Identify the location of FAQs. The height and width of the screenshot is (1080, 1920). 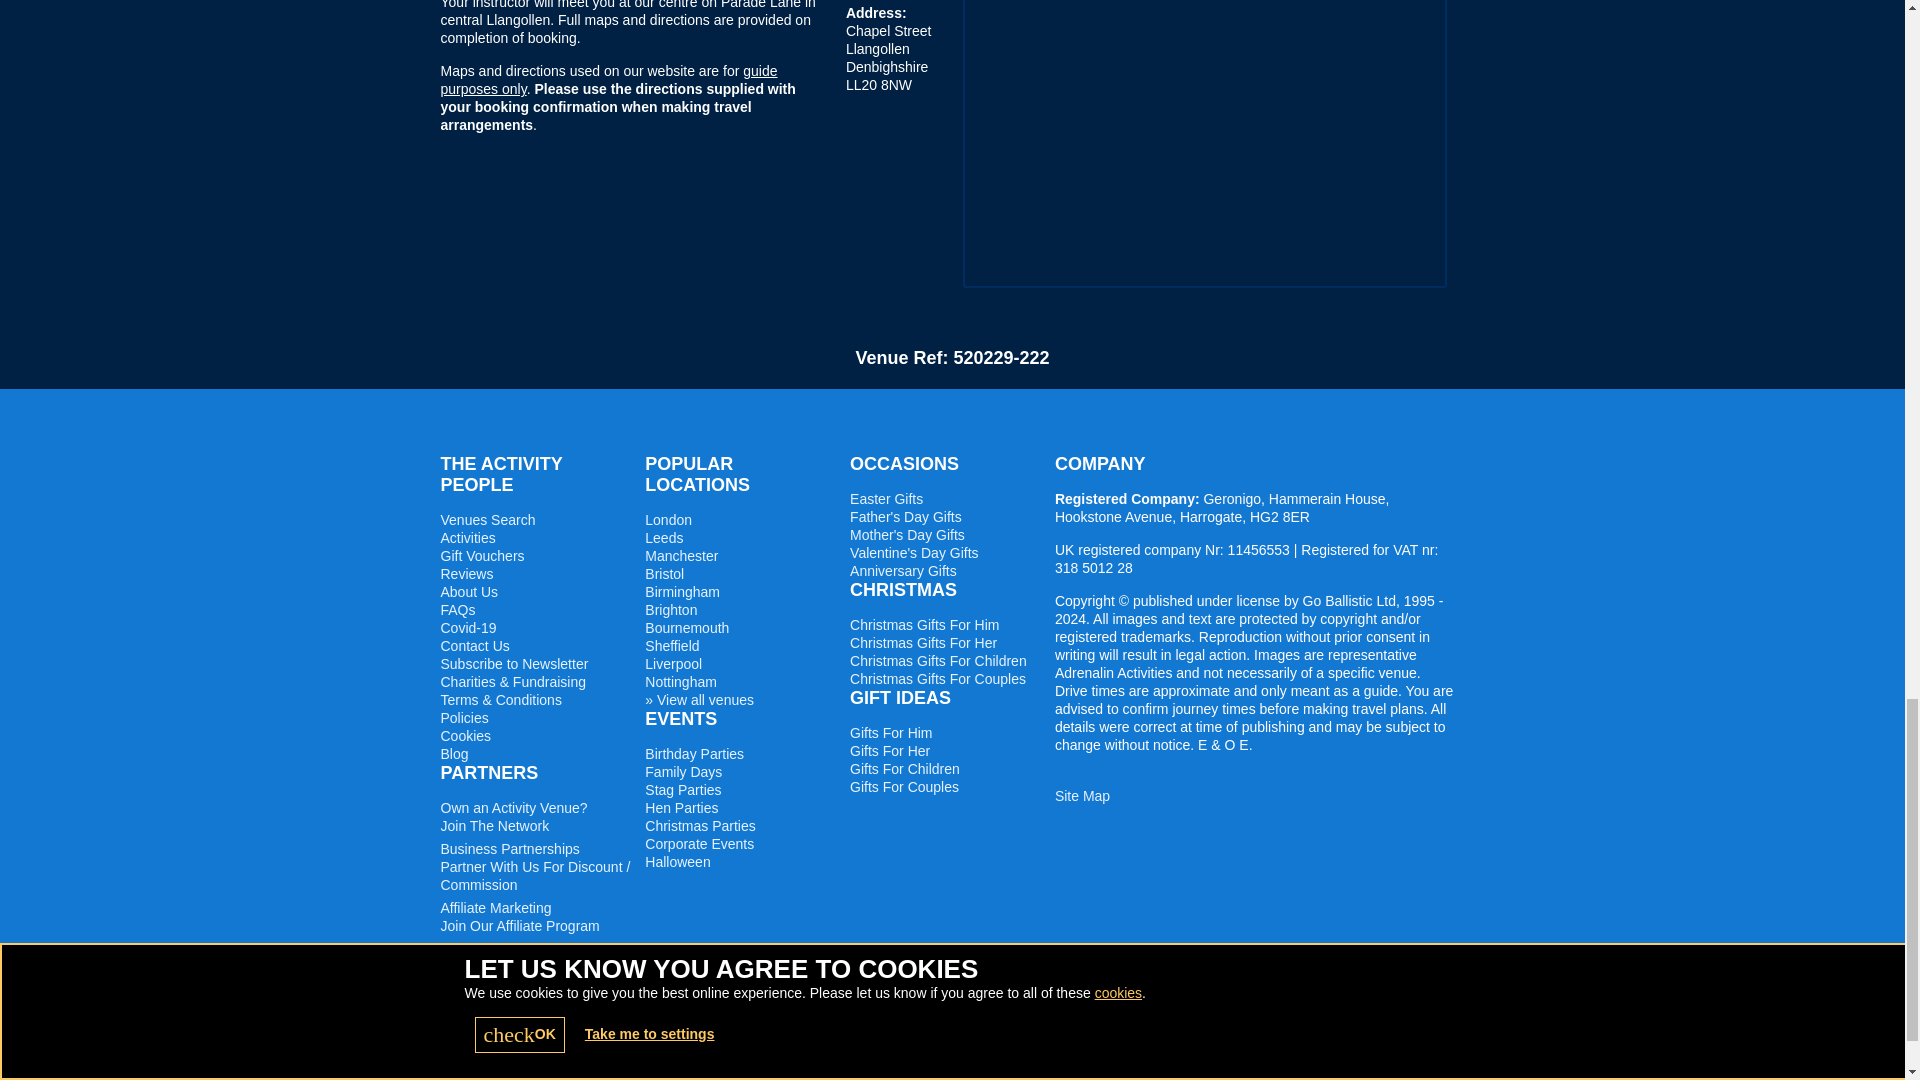
(456, 609).